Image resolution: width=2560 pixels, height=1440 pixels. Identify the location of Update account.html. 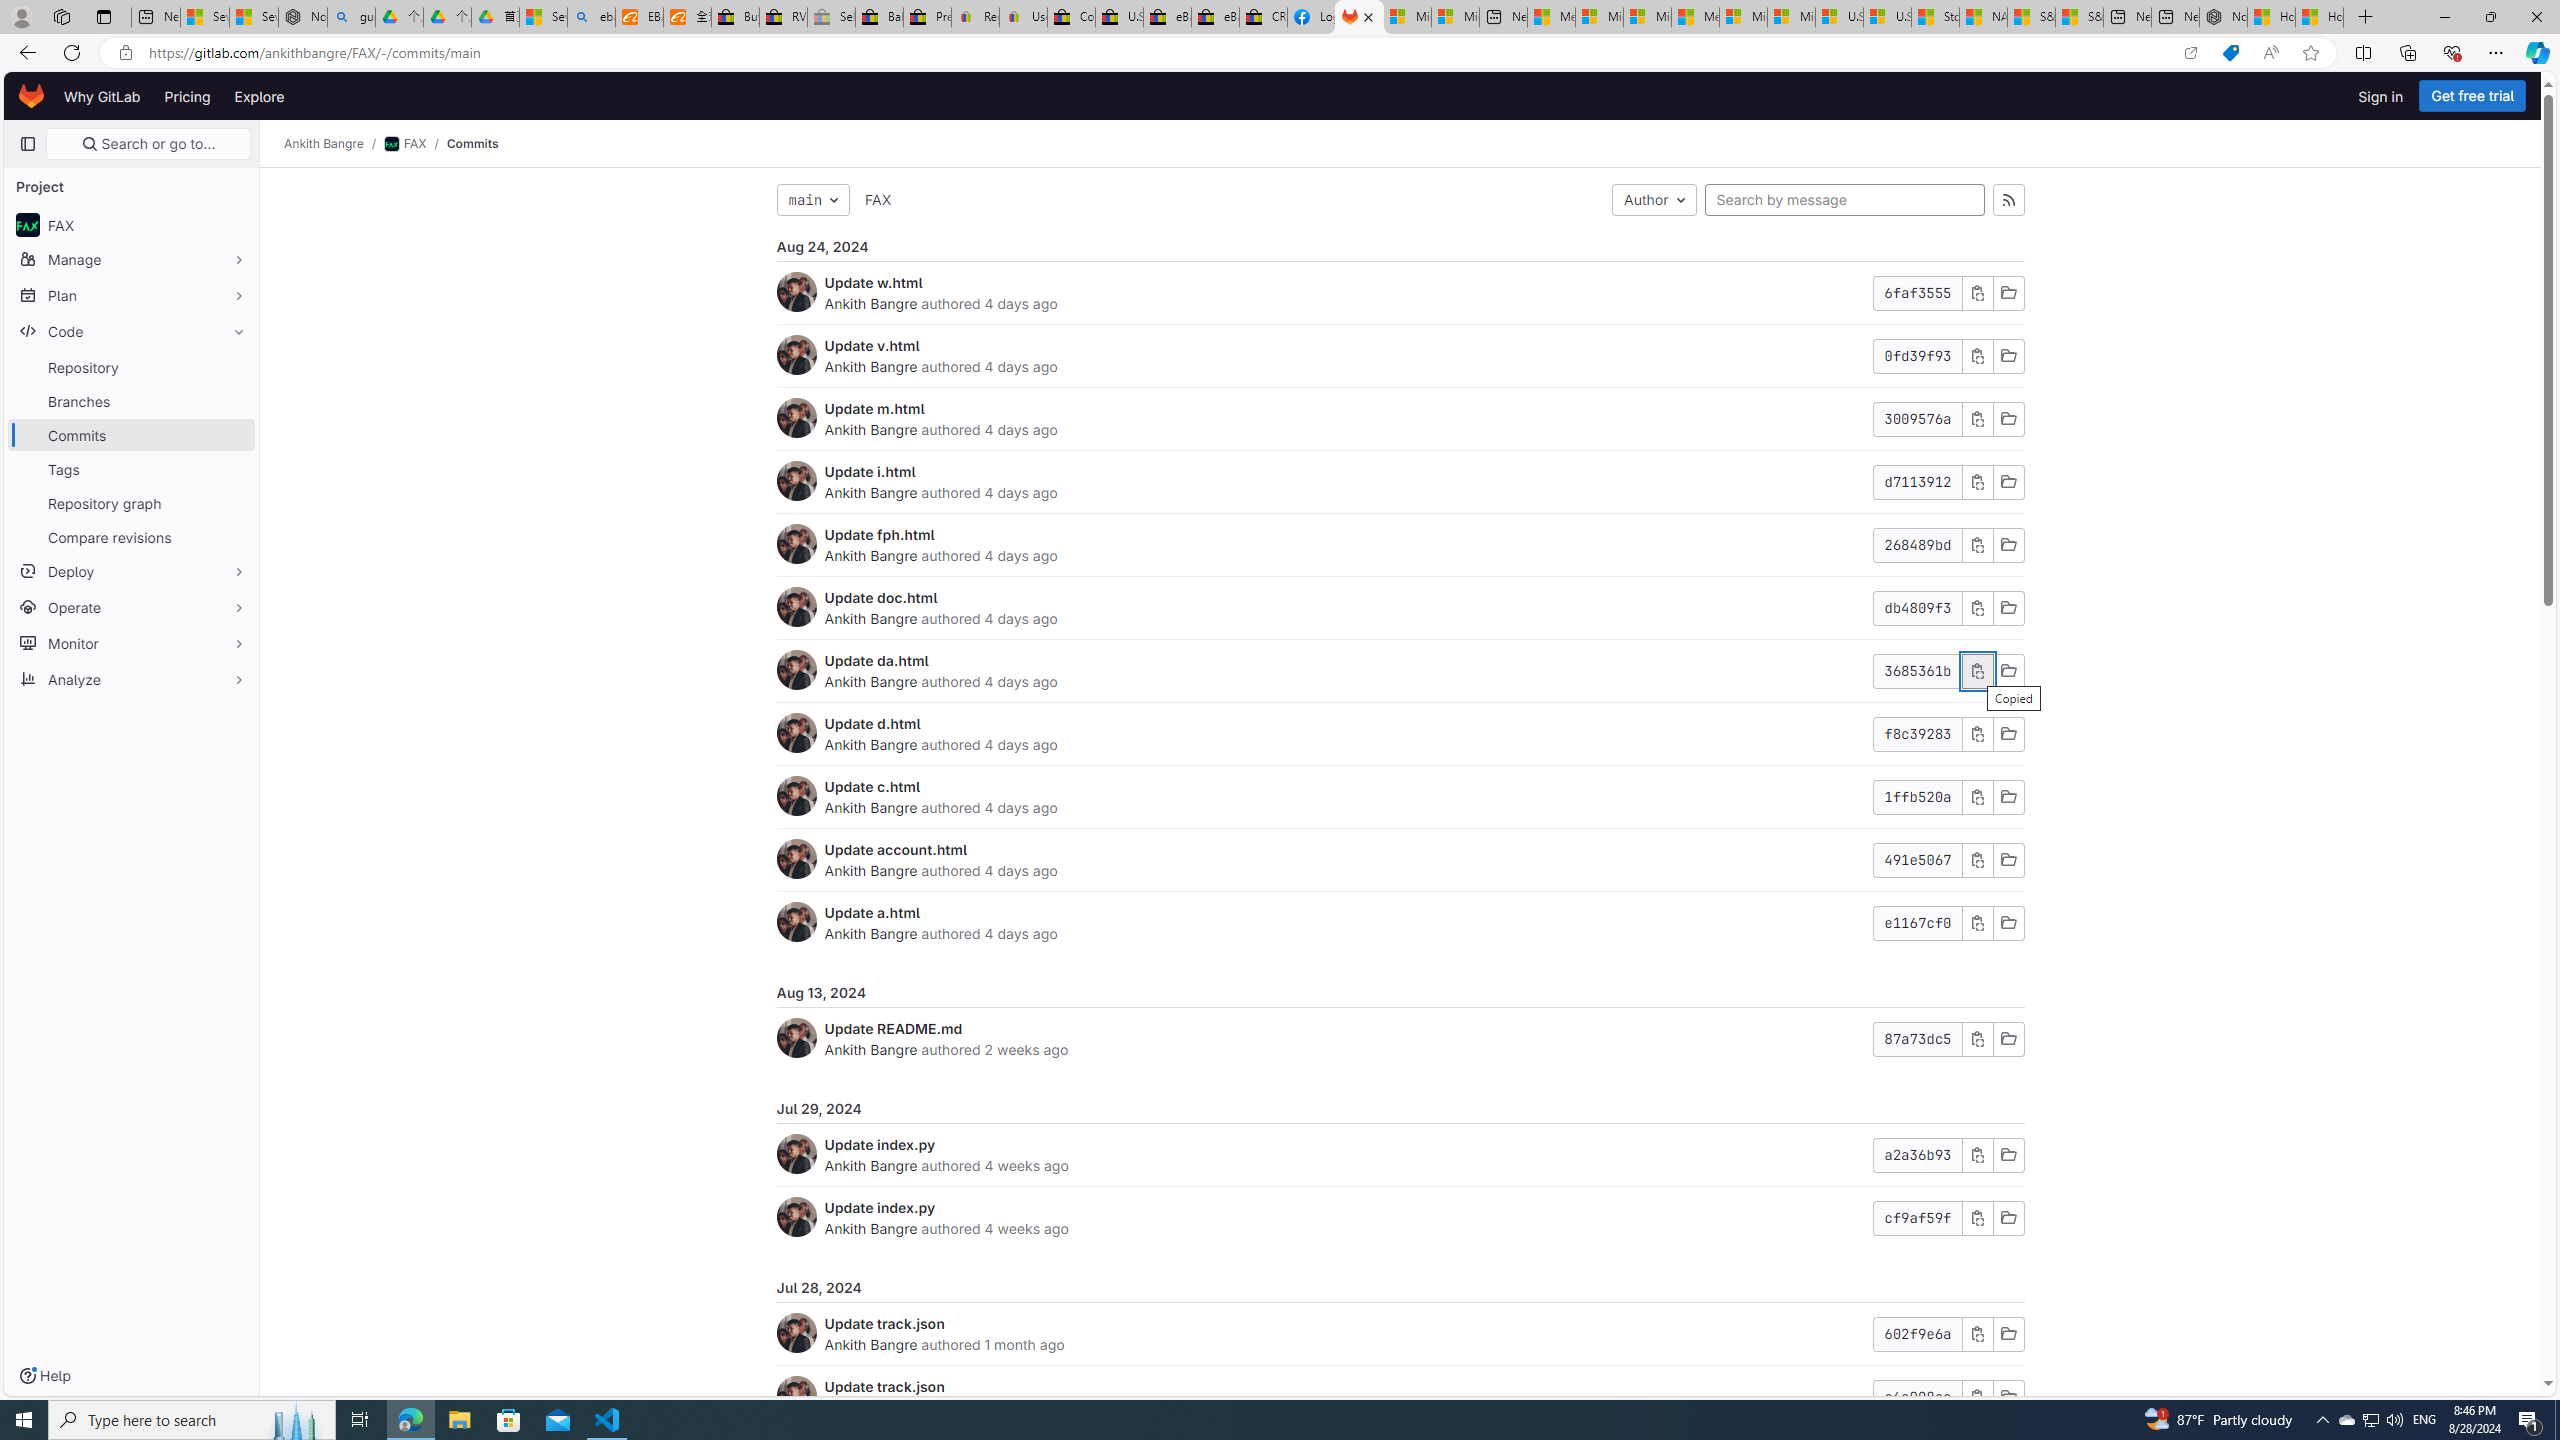
(896, 849).